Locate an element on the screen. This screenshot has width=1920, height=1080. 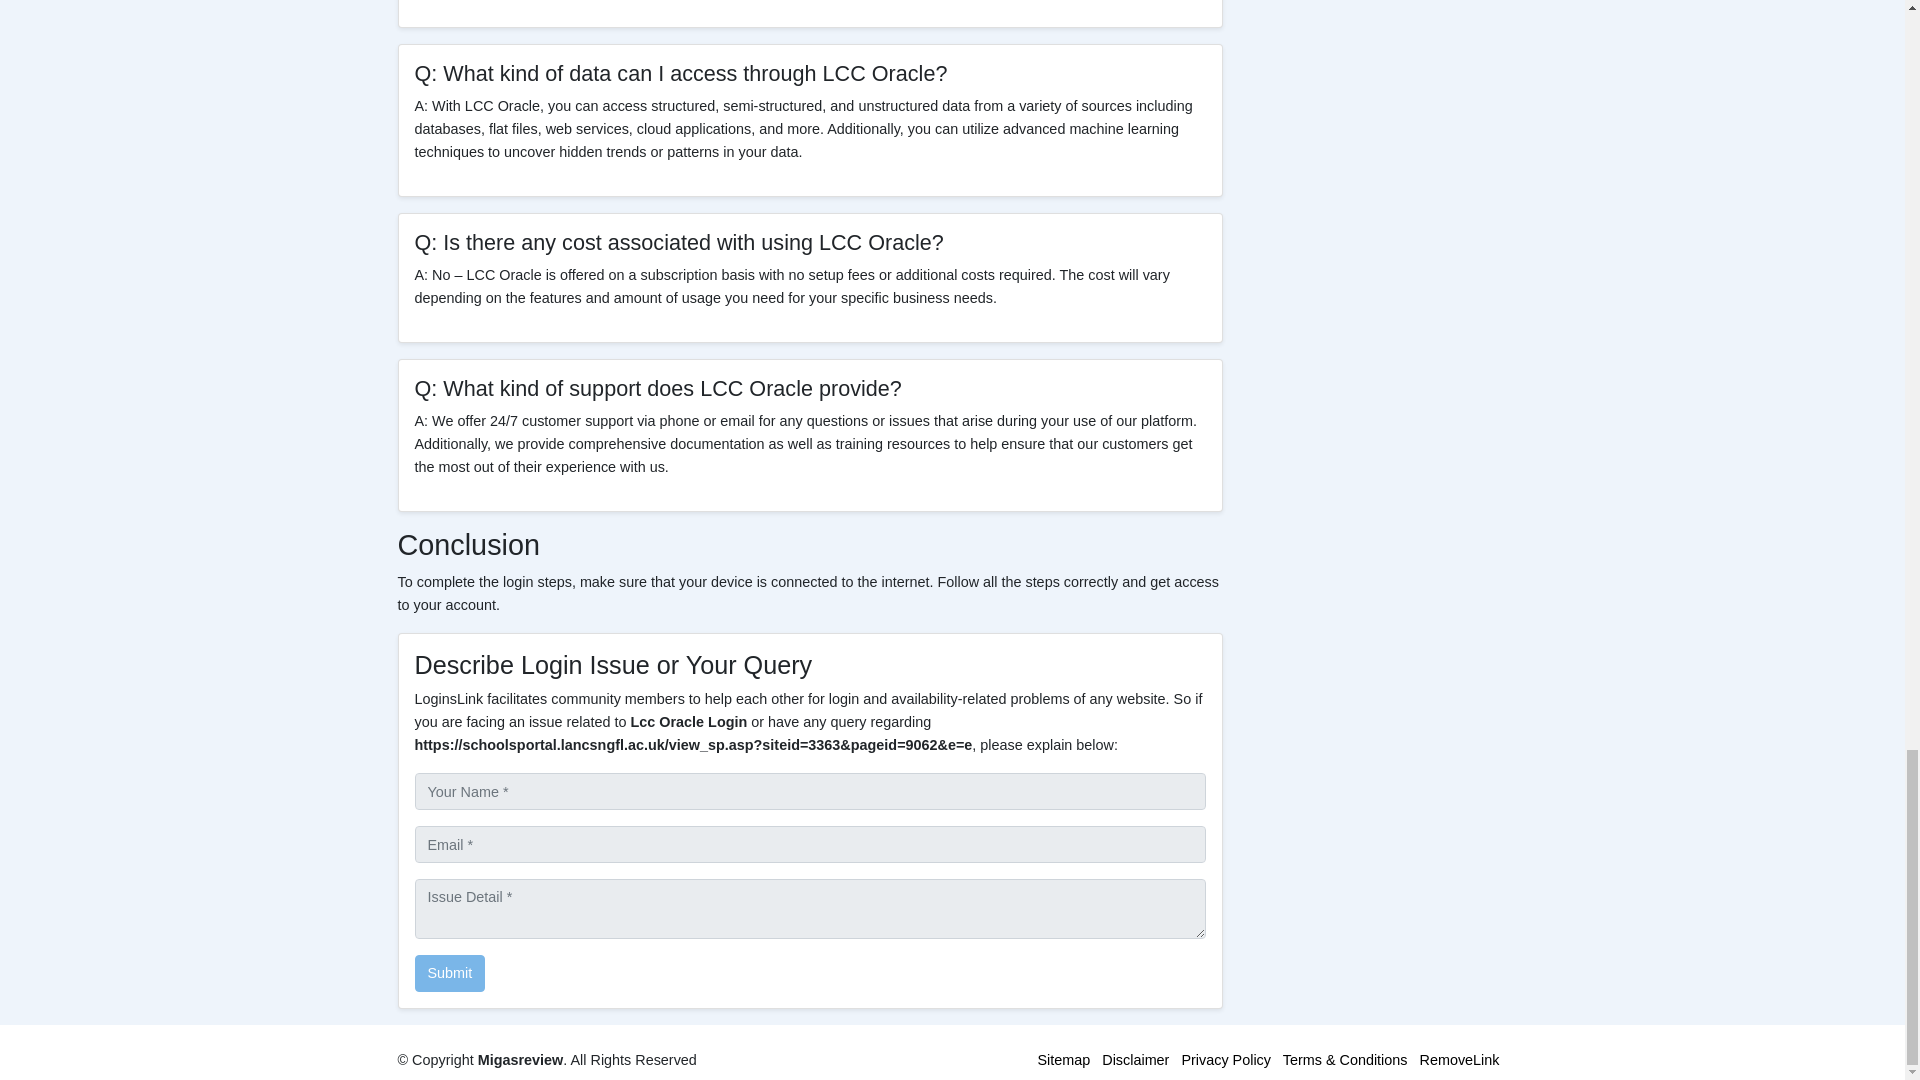
Privacy Policy is located at coordinates (1226, 1060).